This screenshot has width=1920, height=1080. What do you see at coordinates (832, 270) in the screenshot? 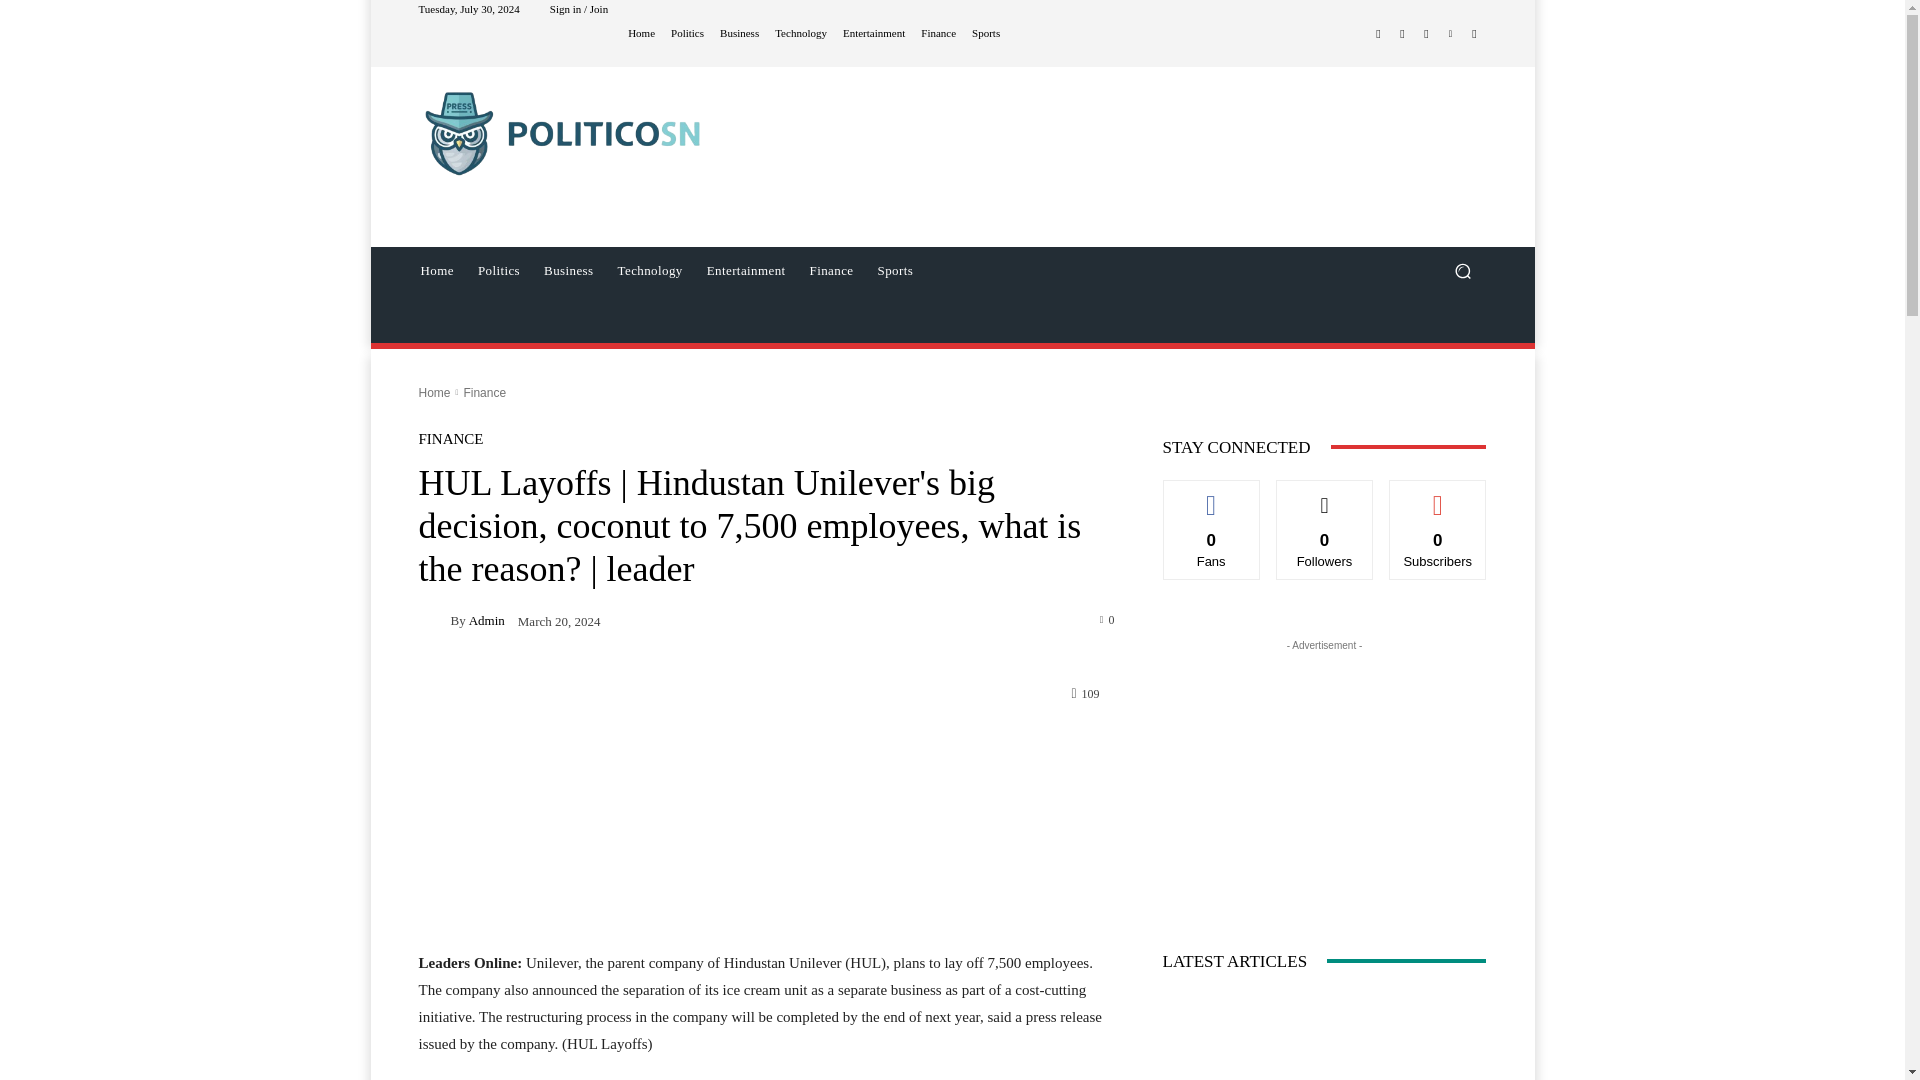
I see `Finance` at bounding box center [832, 270].